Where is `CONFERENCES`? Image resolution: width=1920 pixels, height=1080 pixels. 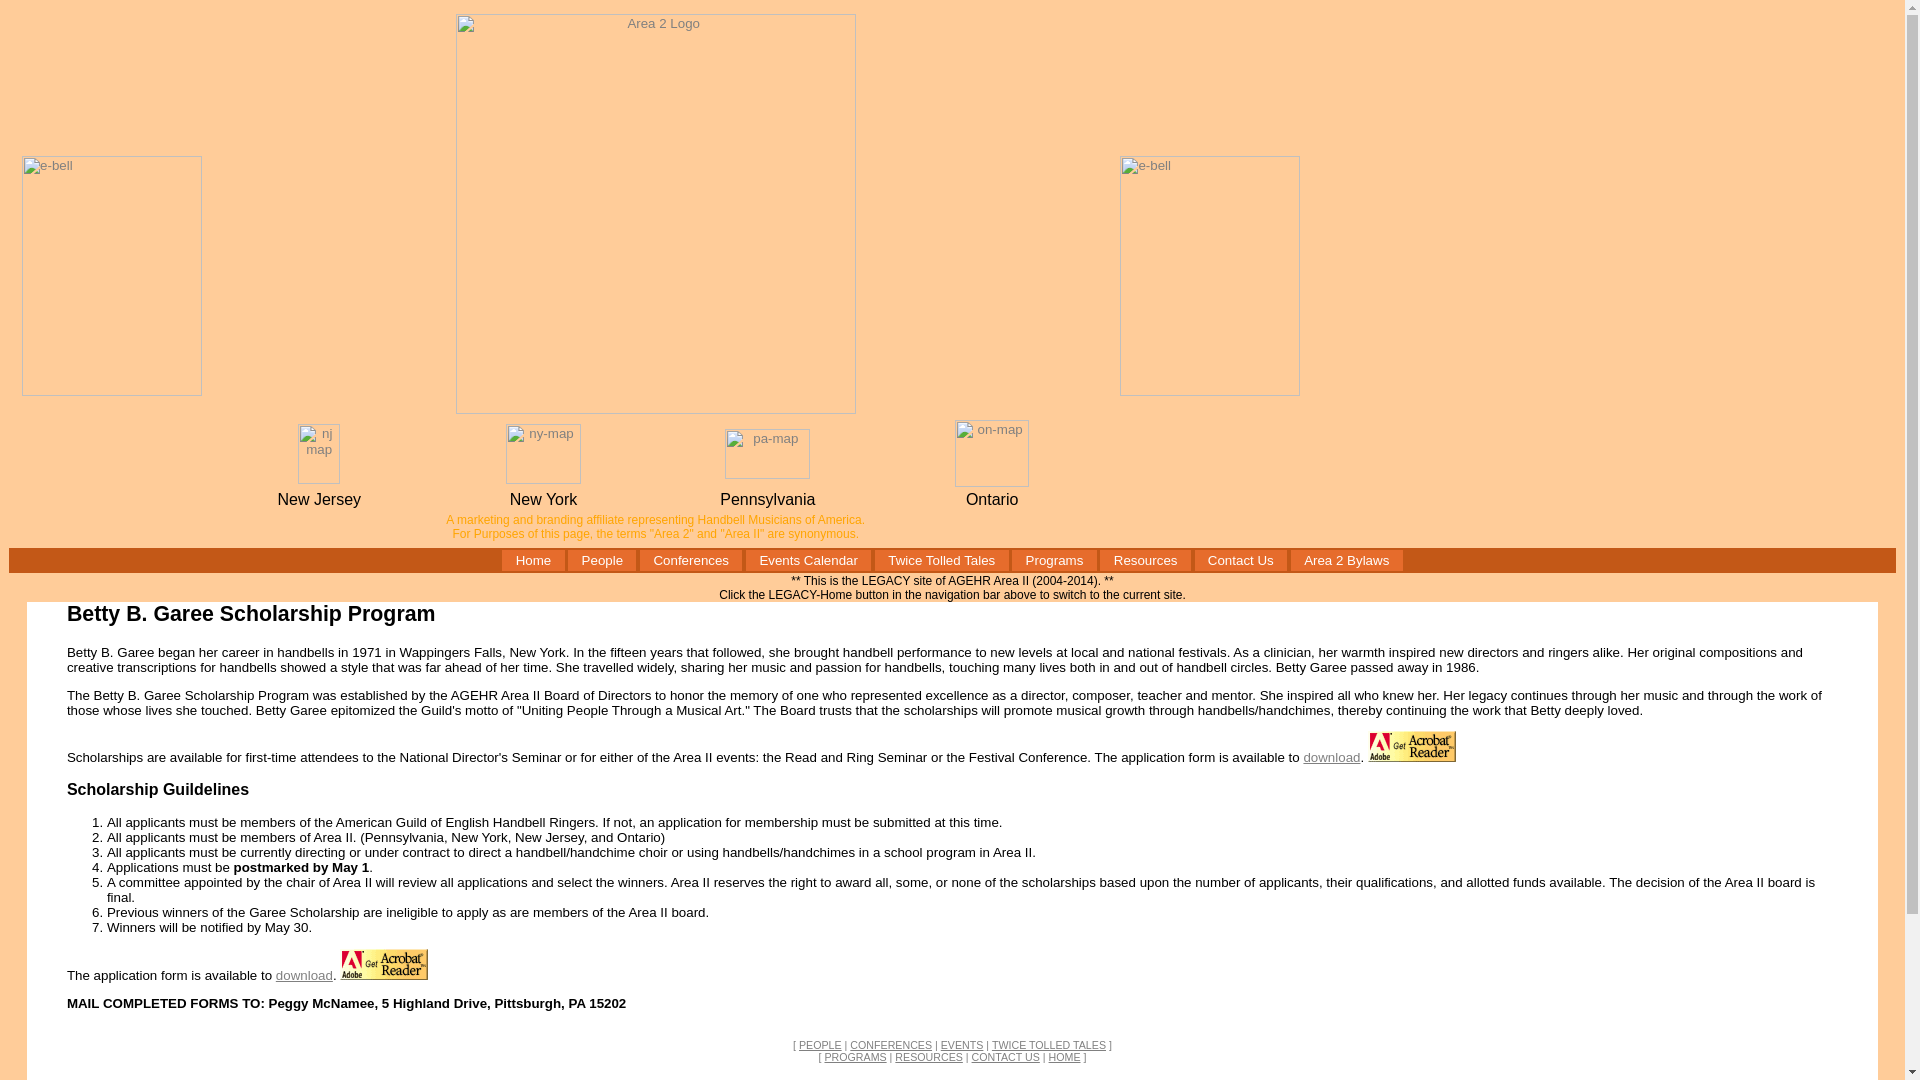
CONFERENCES is located at coordinates (890, 1044).